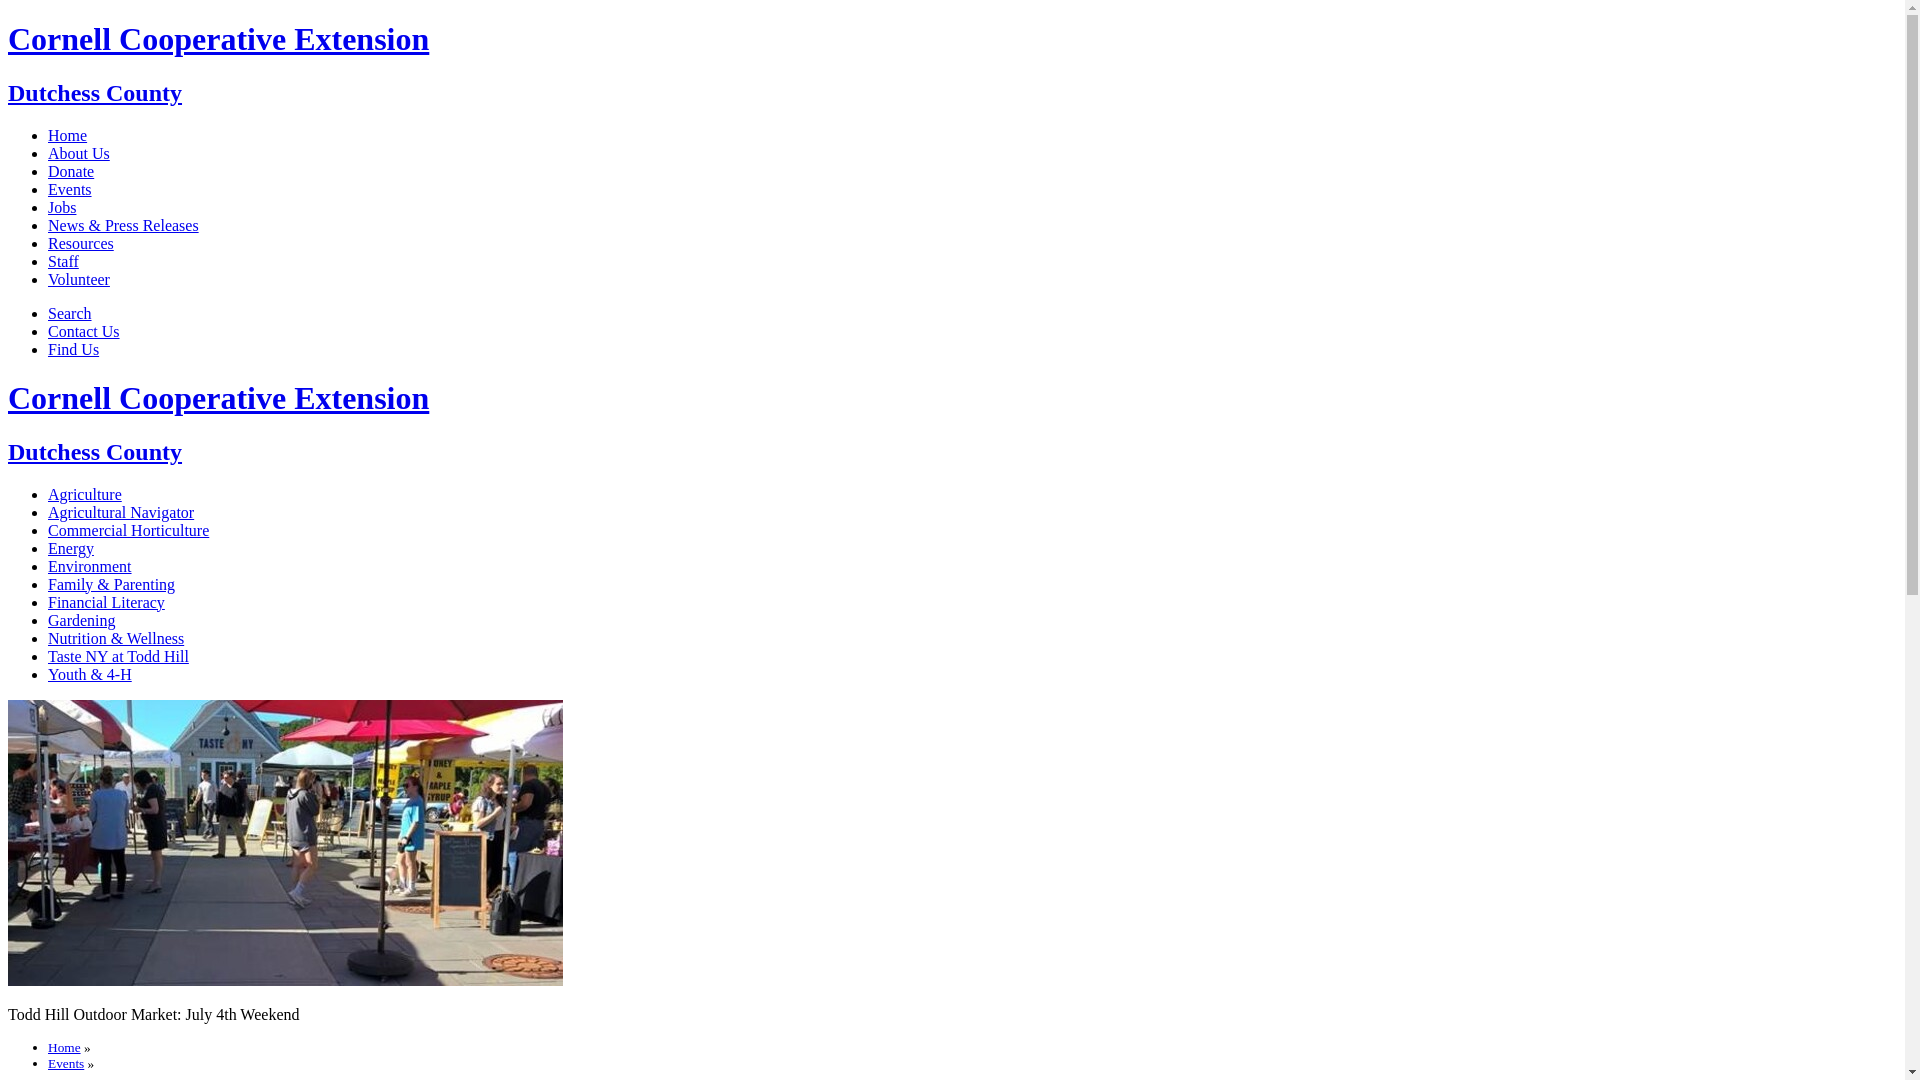 The width and height of the screenshot is (1920, 1080). What do you see at coordinates (71, 172) in the screenshot?
I see `Donate` at bounding box center [71, 172].